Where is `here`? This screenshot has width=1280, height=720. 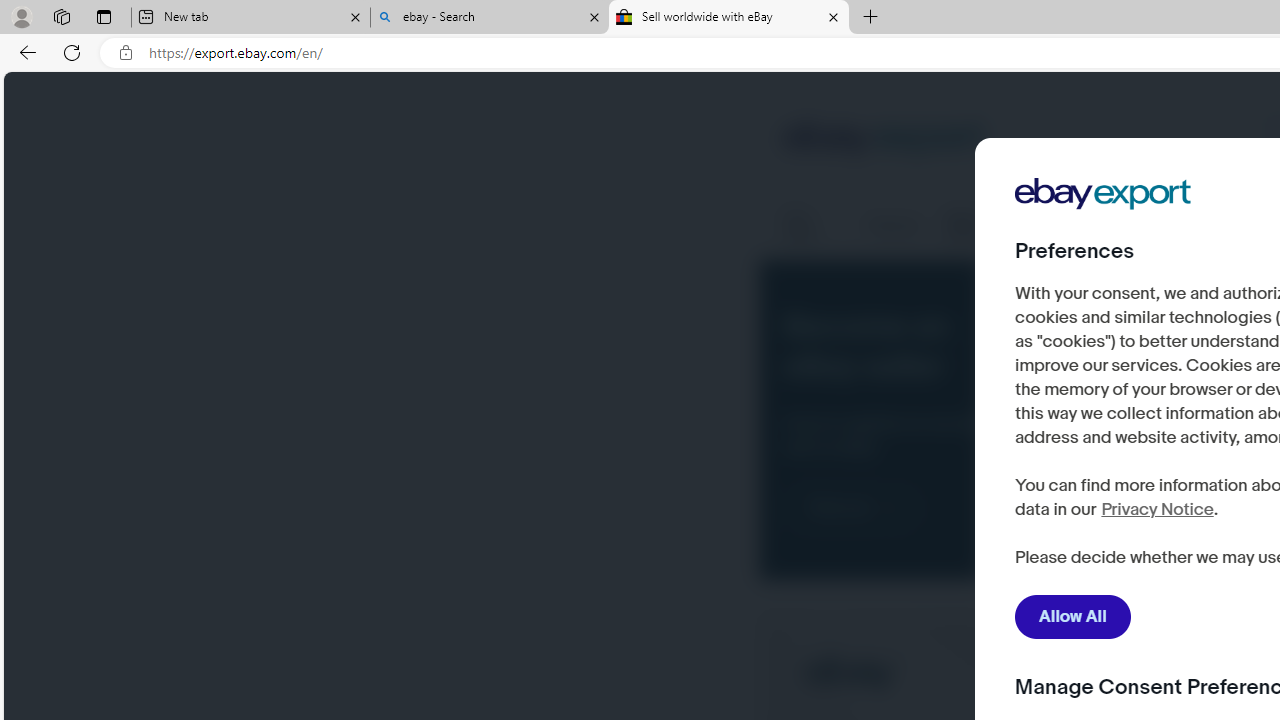 here is located at coordinates (1109, 500).